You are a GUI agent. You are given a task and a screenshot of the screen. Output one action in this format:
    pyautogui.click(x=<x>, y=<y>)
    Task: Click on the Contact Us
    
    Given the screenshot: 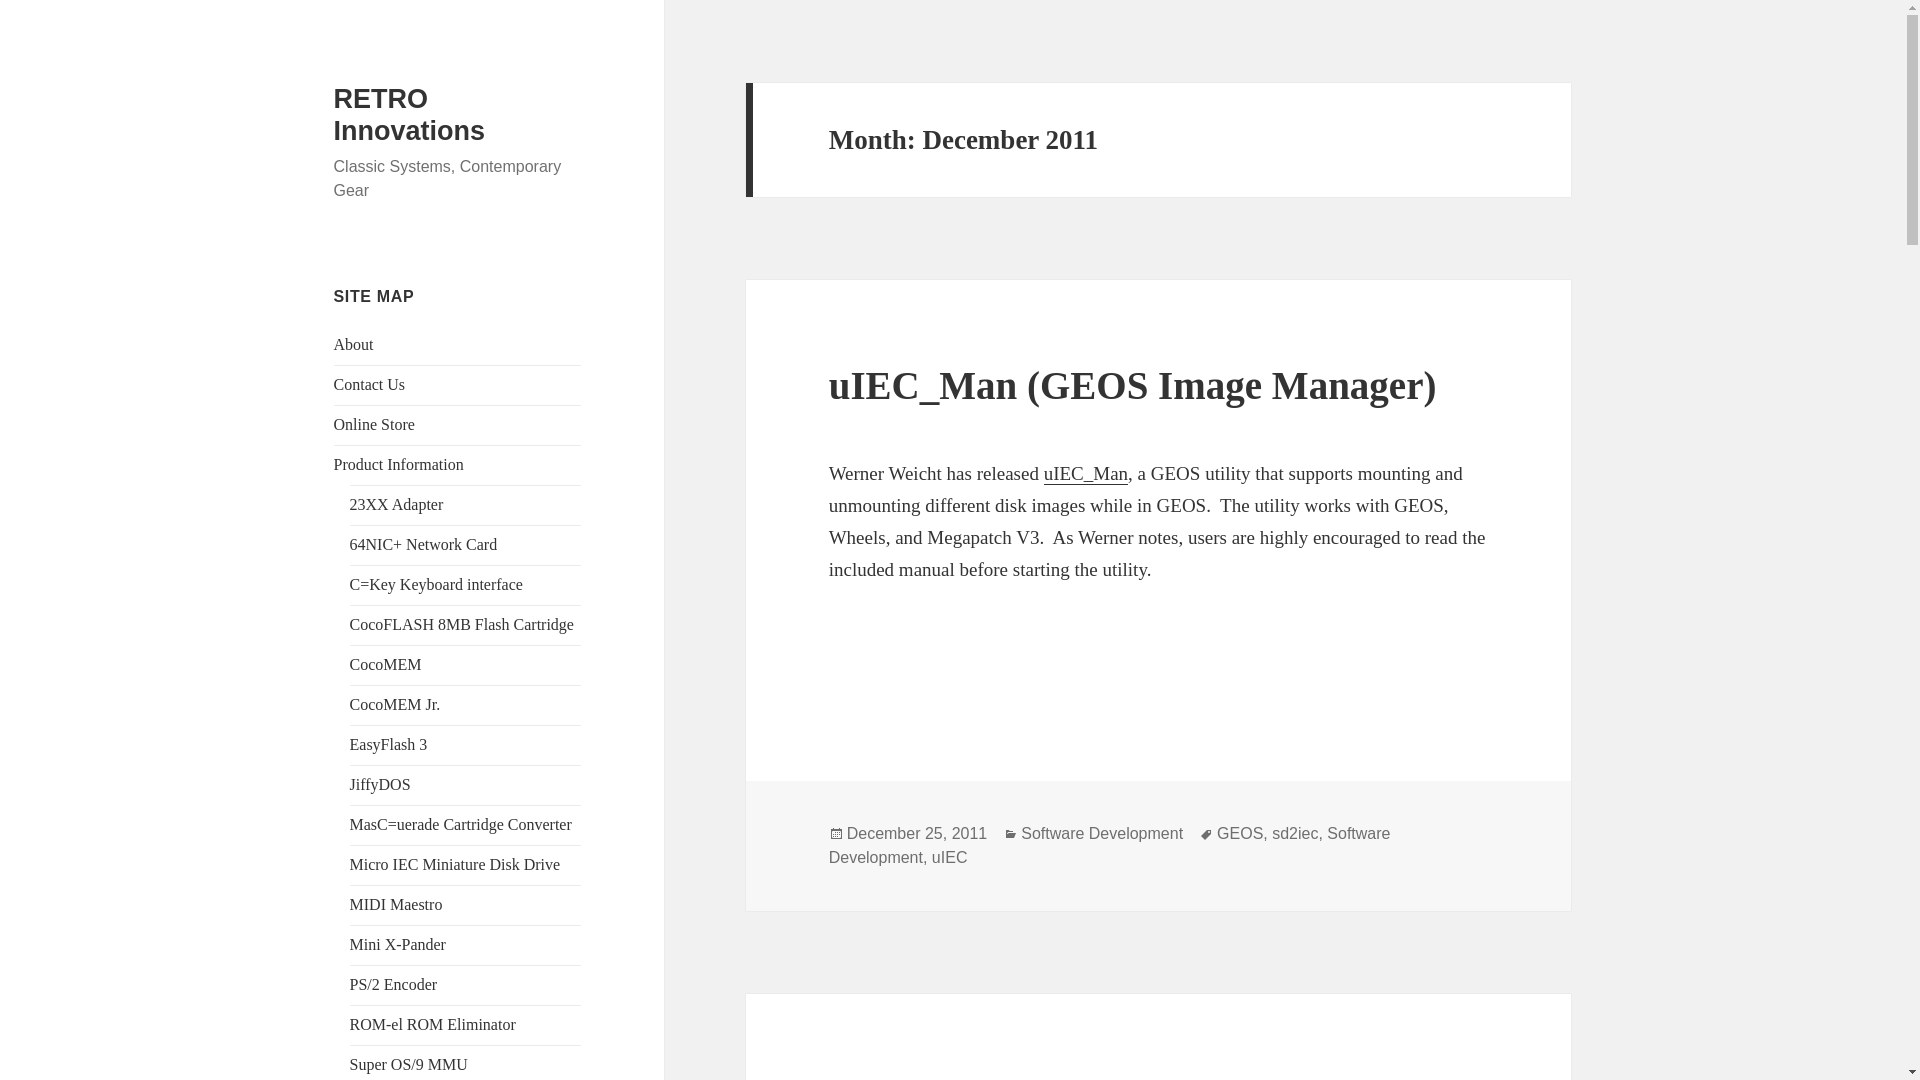 What is the action you would take?
    pyautogui.click(x=370, y=384)
    